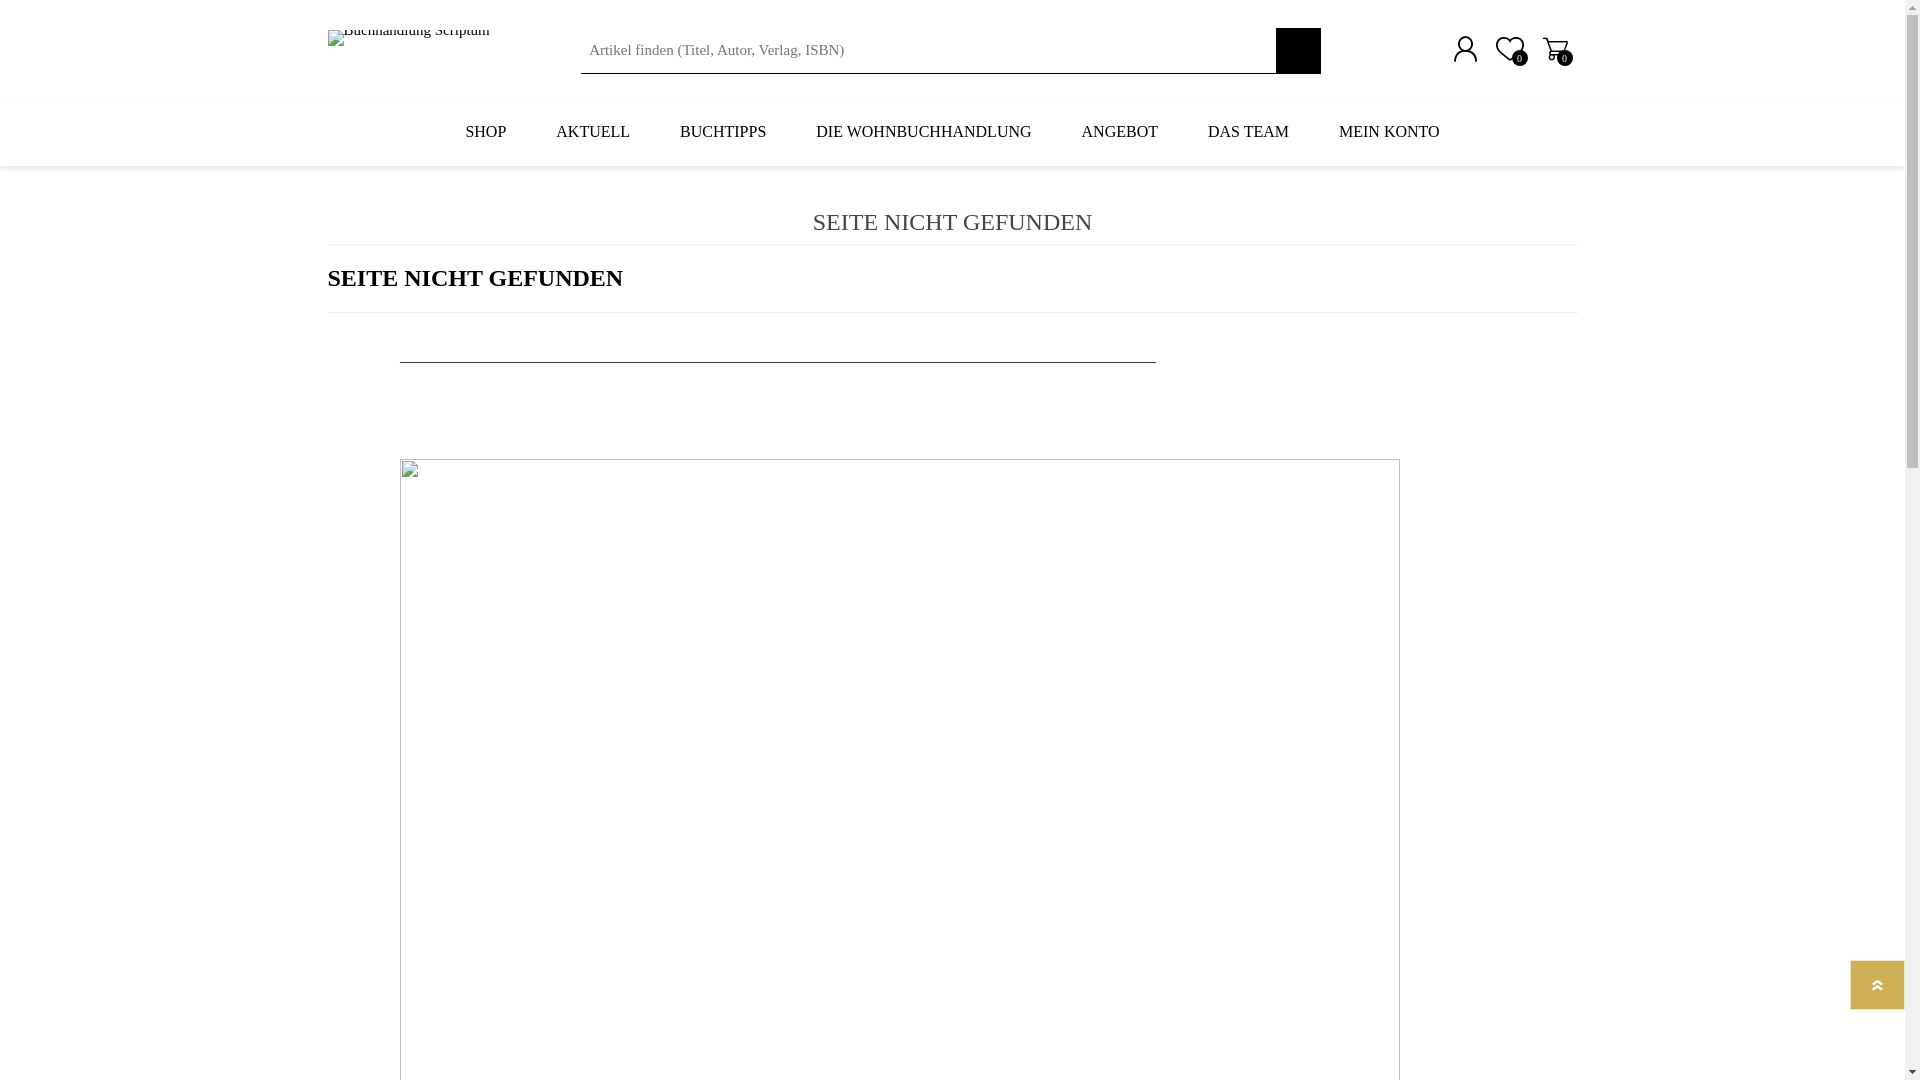 The image size is (1920, 1080). Describe the element at coordinates (1298, 50) in the screenshot. I see `Suchen` at that location.